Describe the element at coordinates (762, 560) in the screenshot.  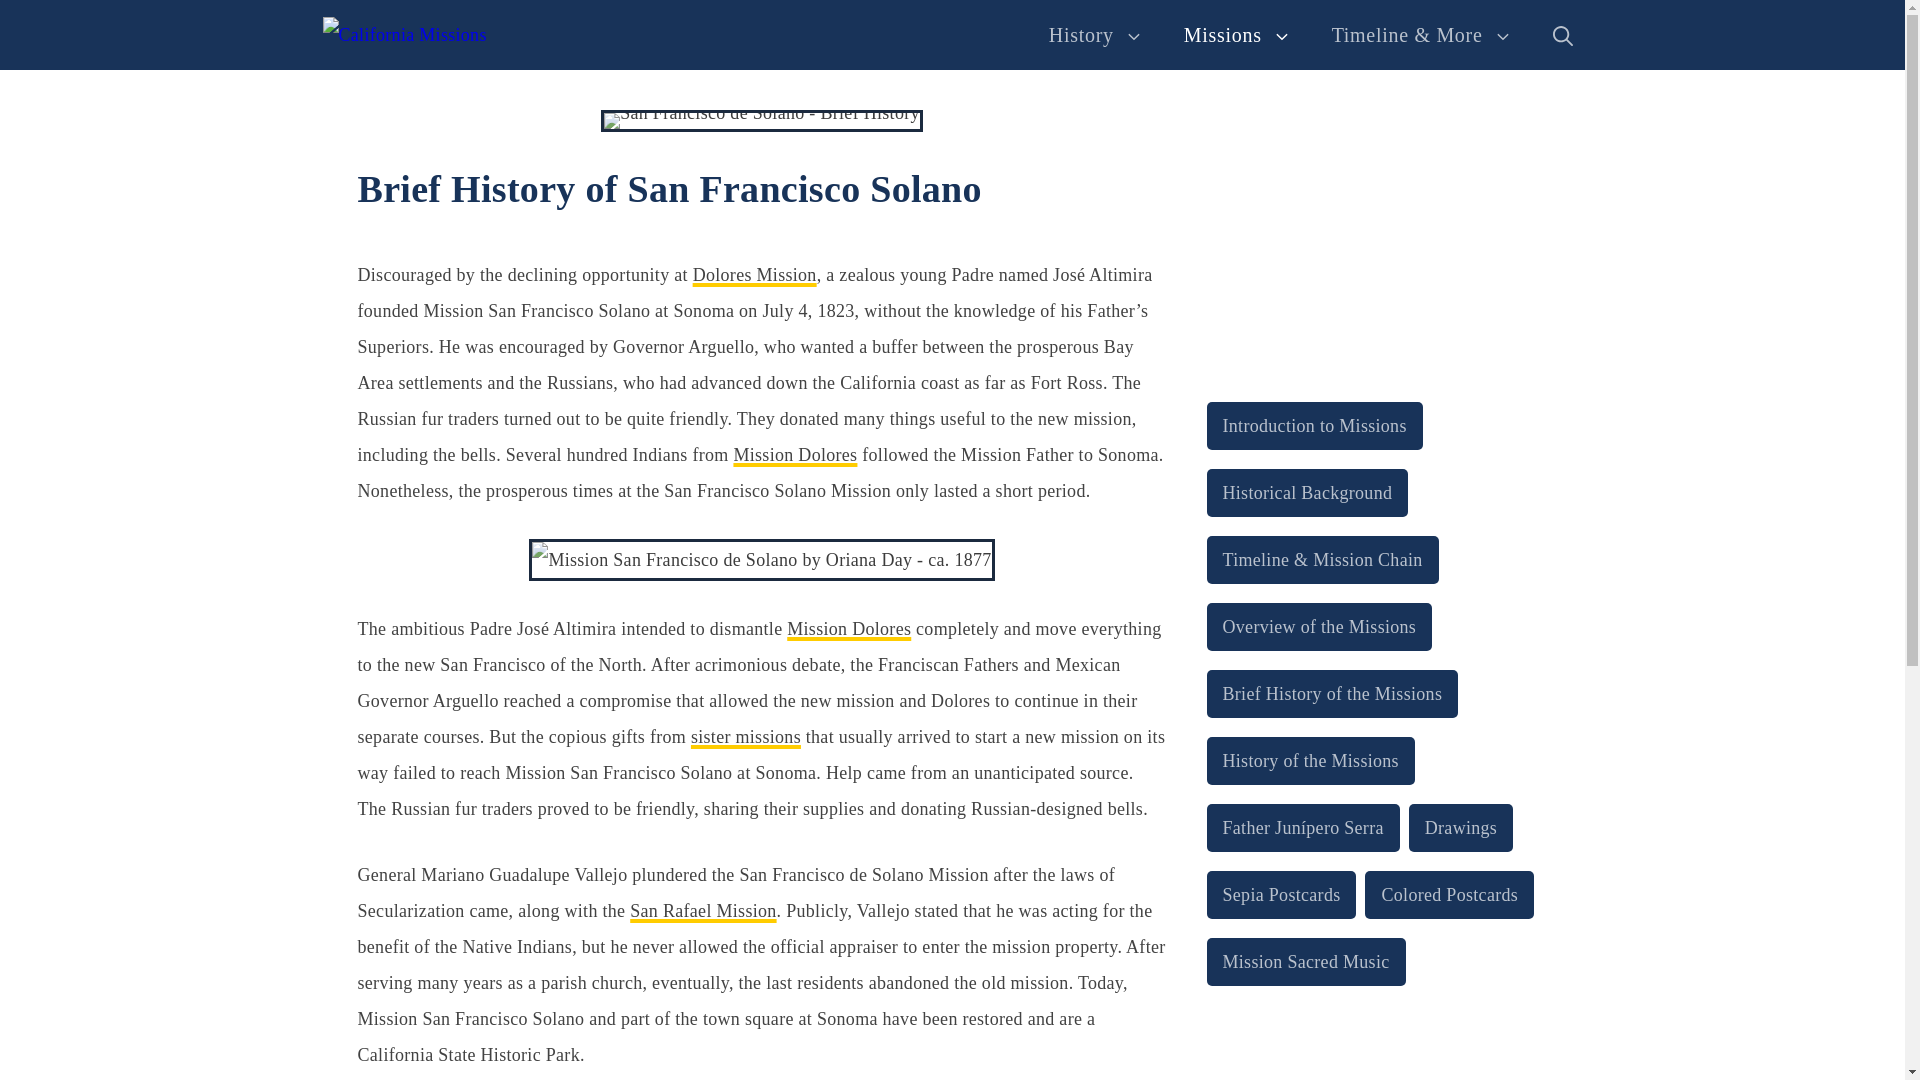
I see `Brief History of San Francisco Solano - 2` at that location.